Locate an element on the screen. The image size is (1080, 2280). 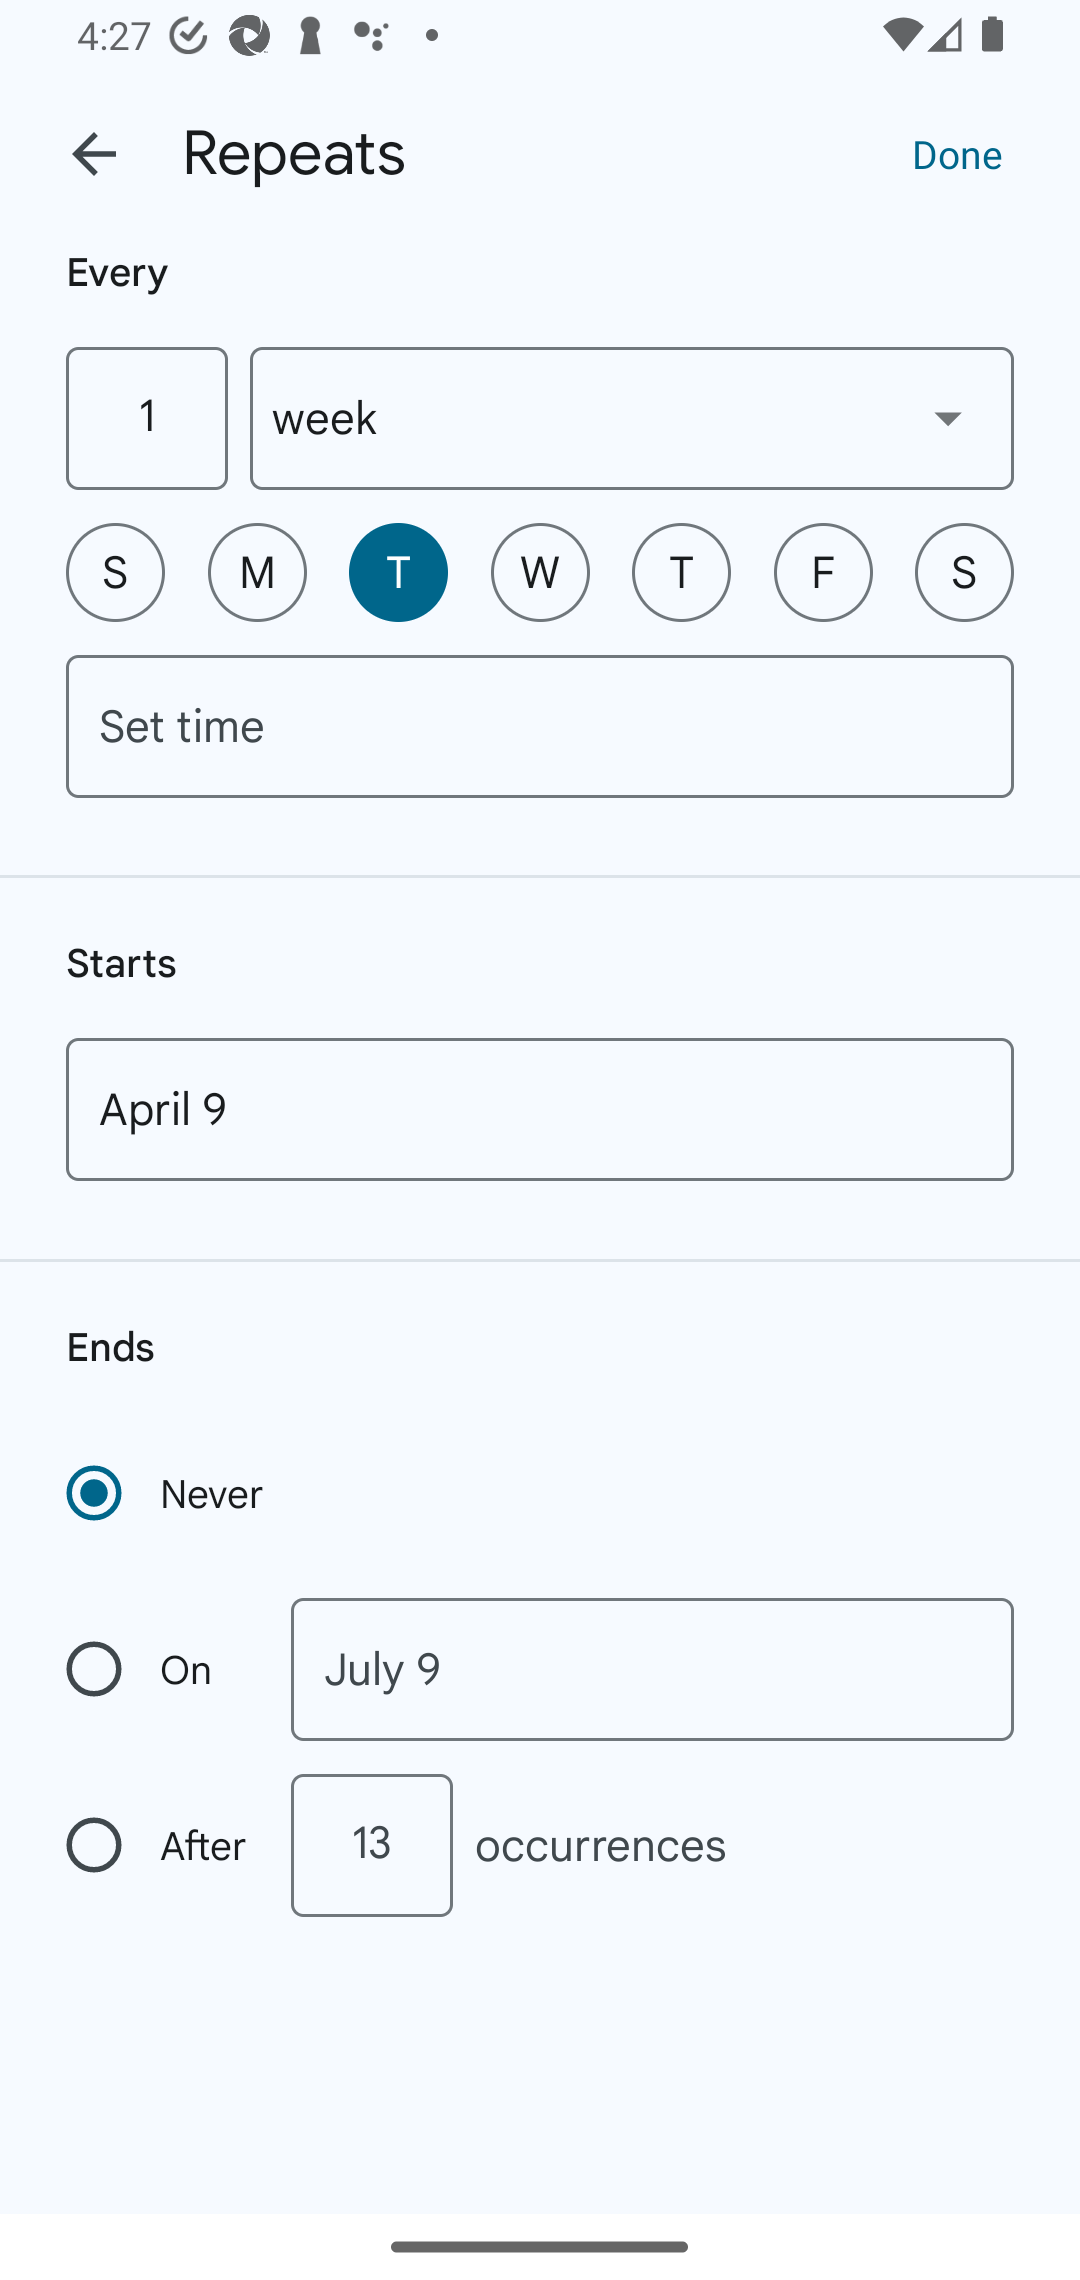
S Sunday is located at coordinates (115, 572).